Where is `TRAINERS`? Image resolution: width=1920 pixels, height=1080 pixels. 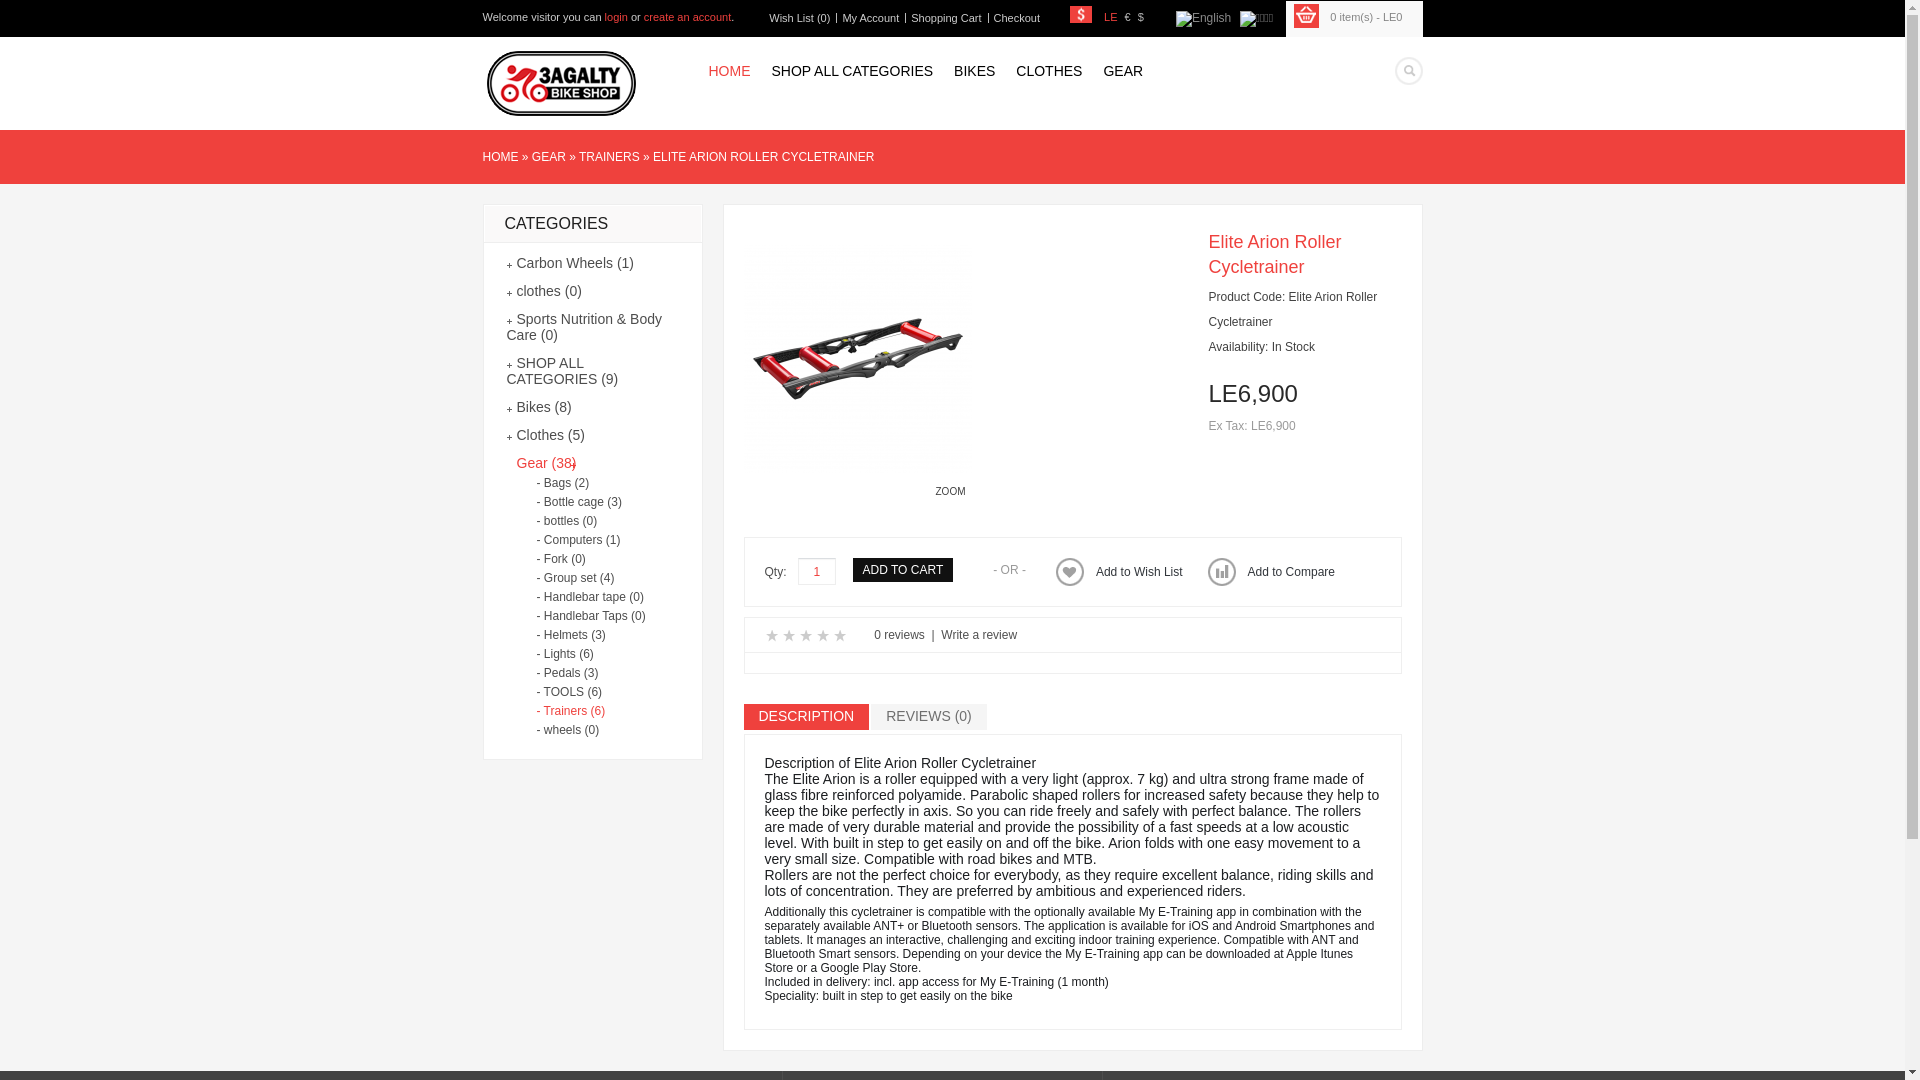 TRAINERS is located at coordinates (610, 157).